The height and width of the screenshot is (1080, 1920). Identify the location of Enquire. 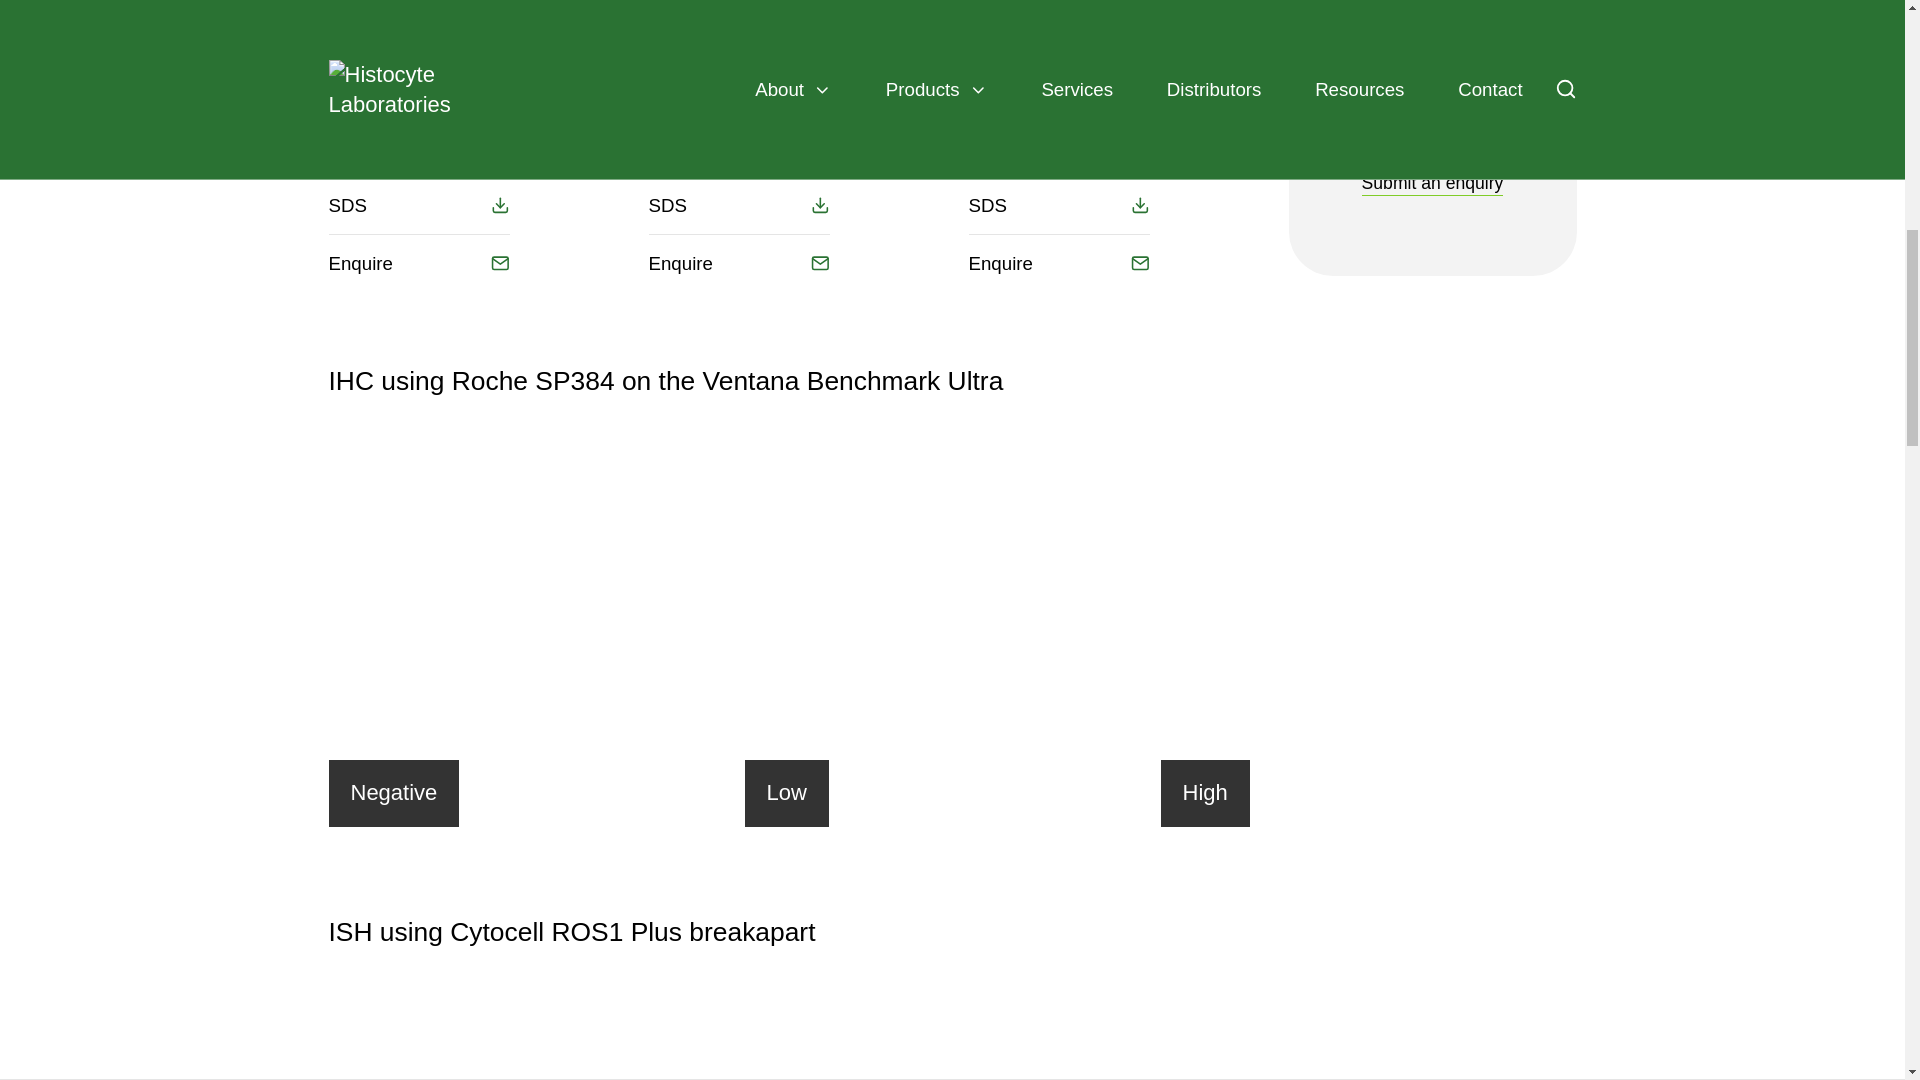
(1058, 263).